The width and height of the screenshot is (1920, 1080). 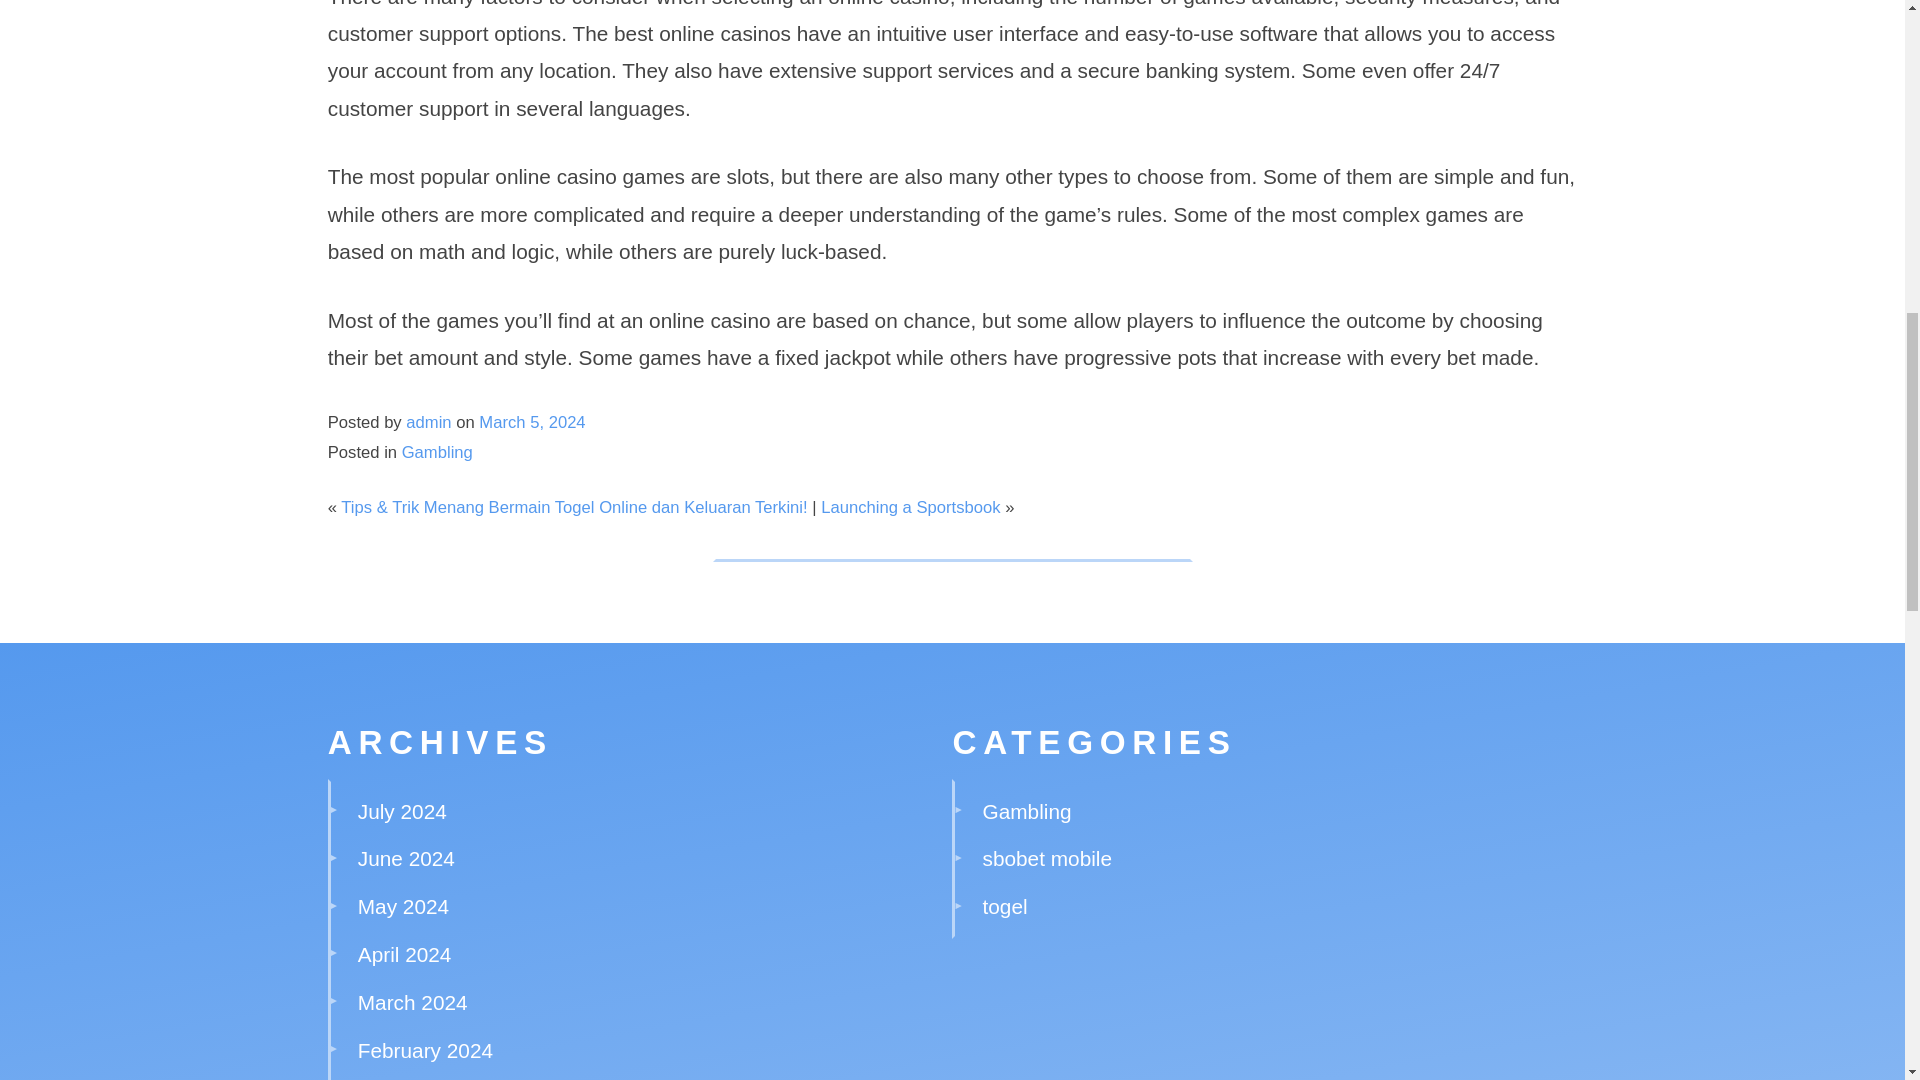 I want to click on Gambling, so click(x=1027, y=811).